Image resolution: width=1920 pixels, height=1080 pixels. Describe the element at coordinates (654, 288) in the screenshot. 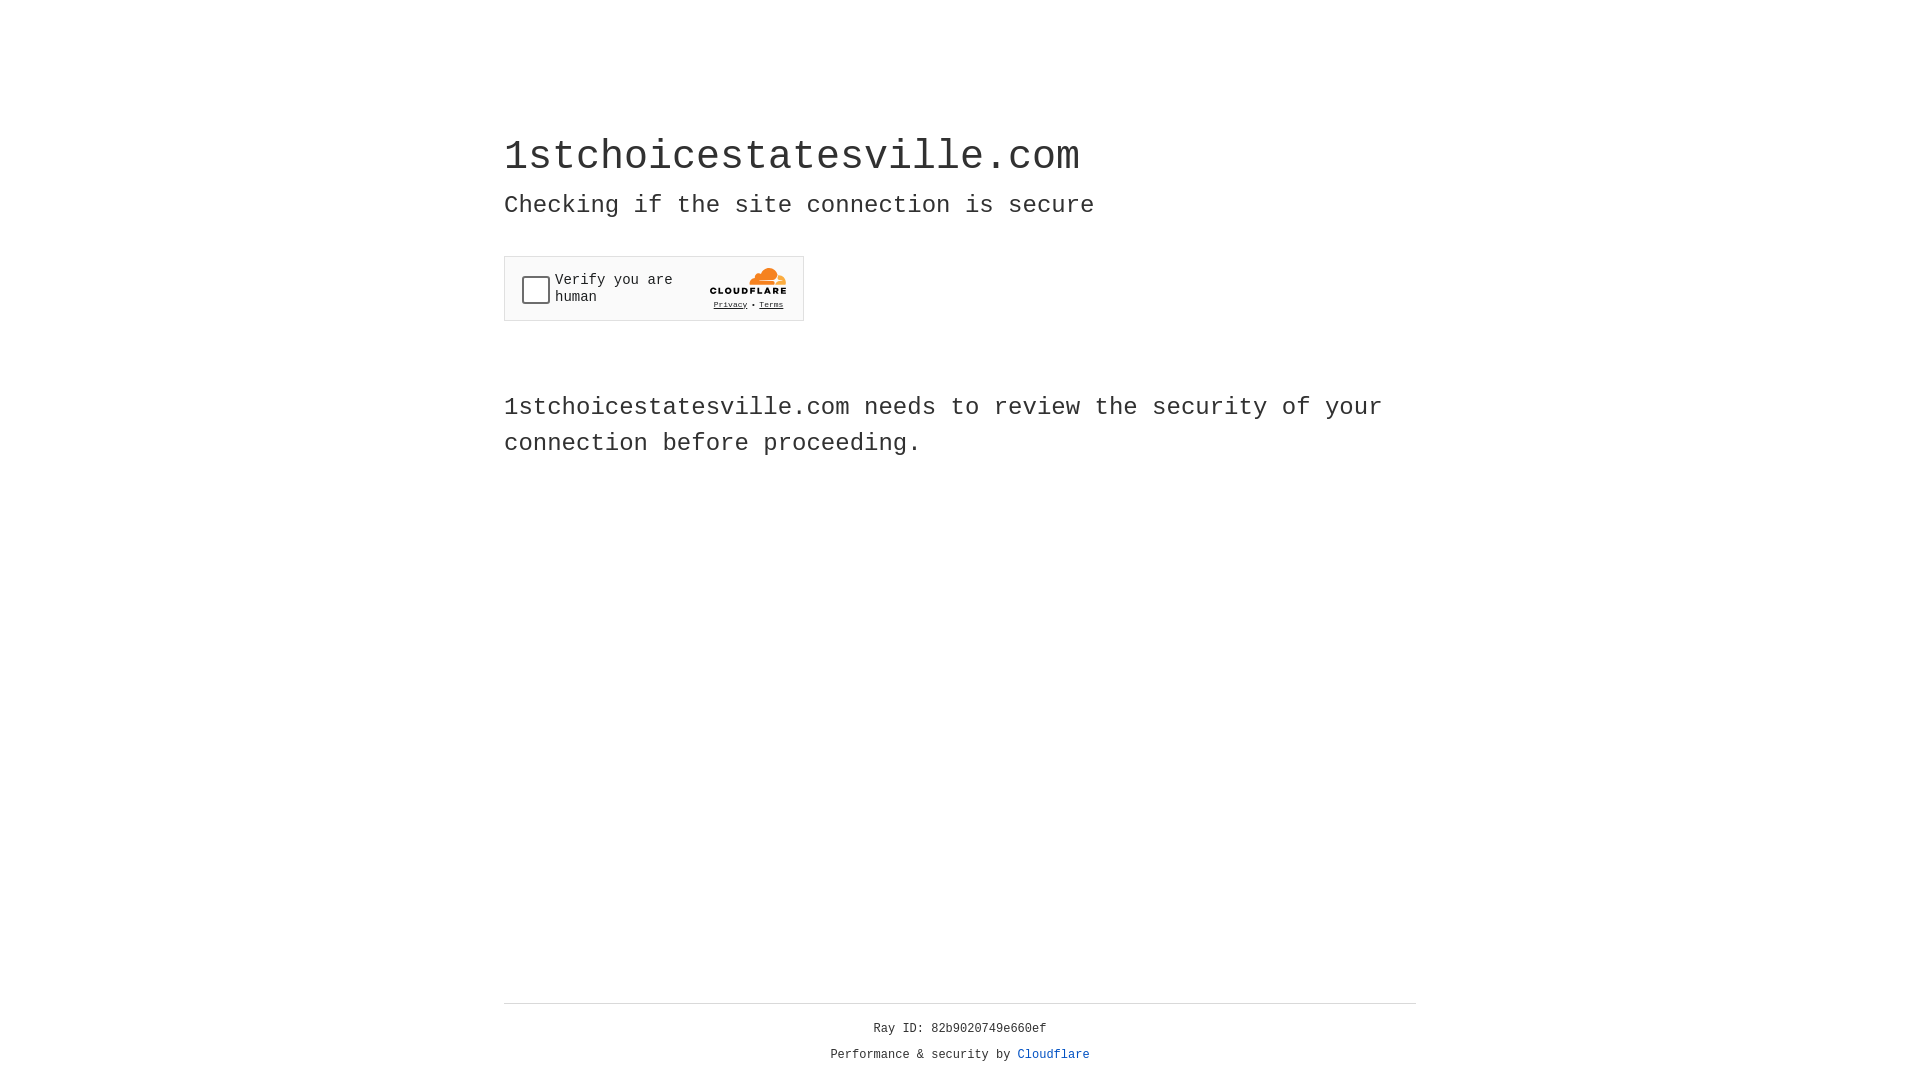

I see `Widget containing a Cloudflare security challenge` at that location.